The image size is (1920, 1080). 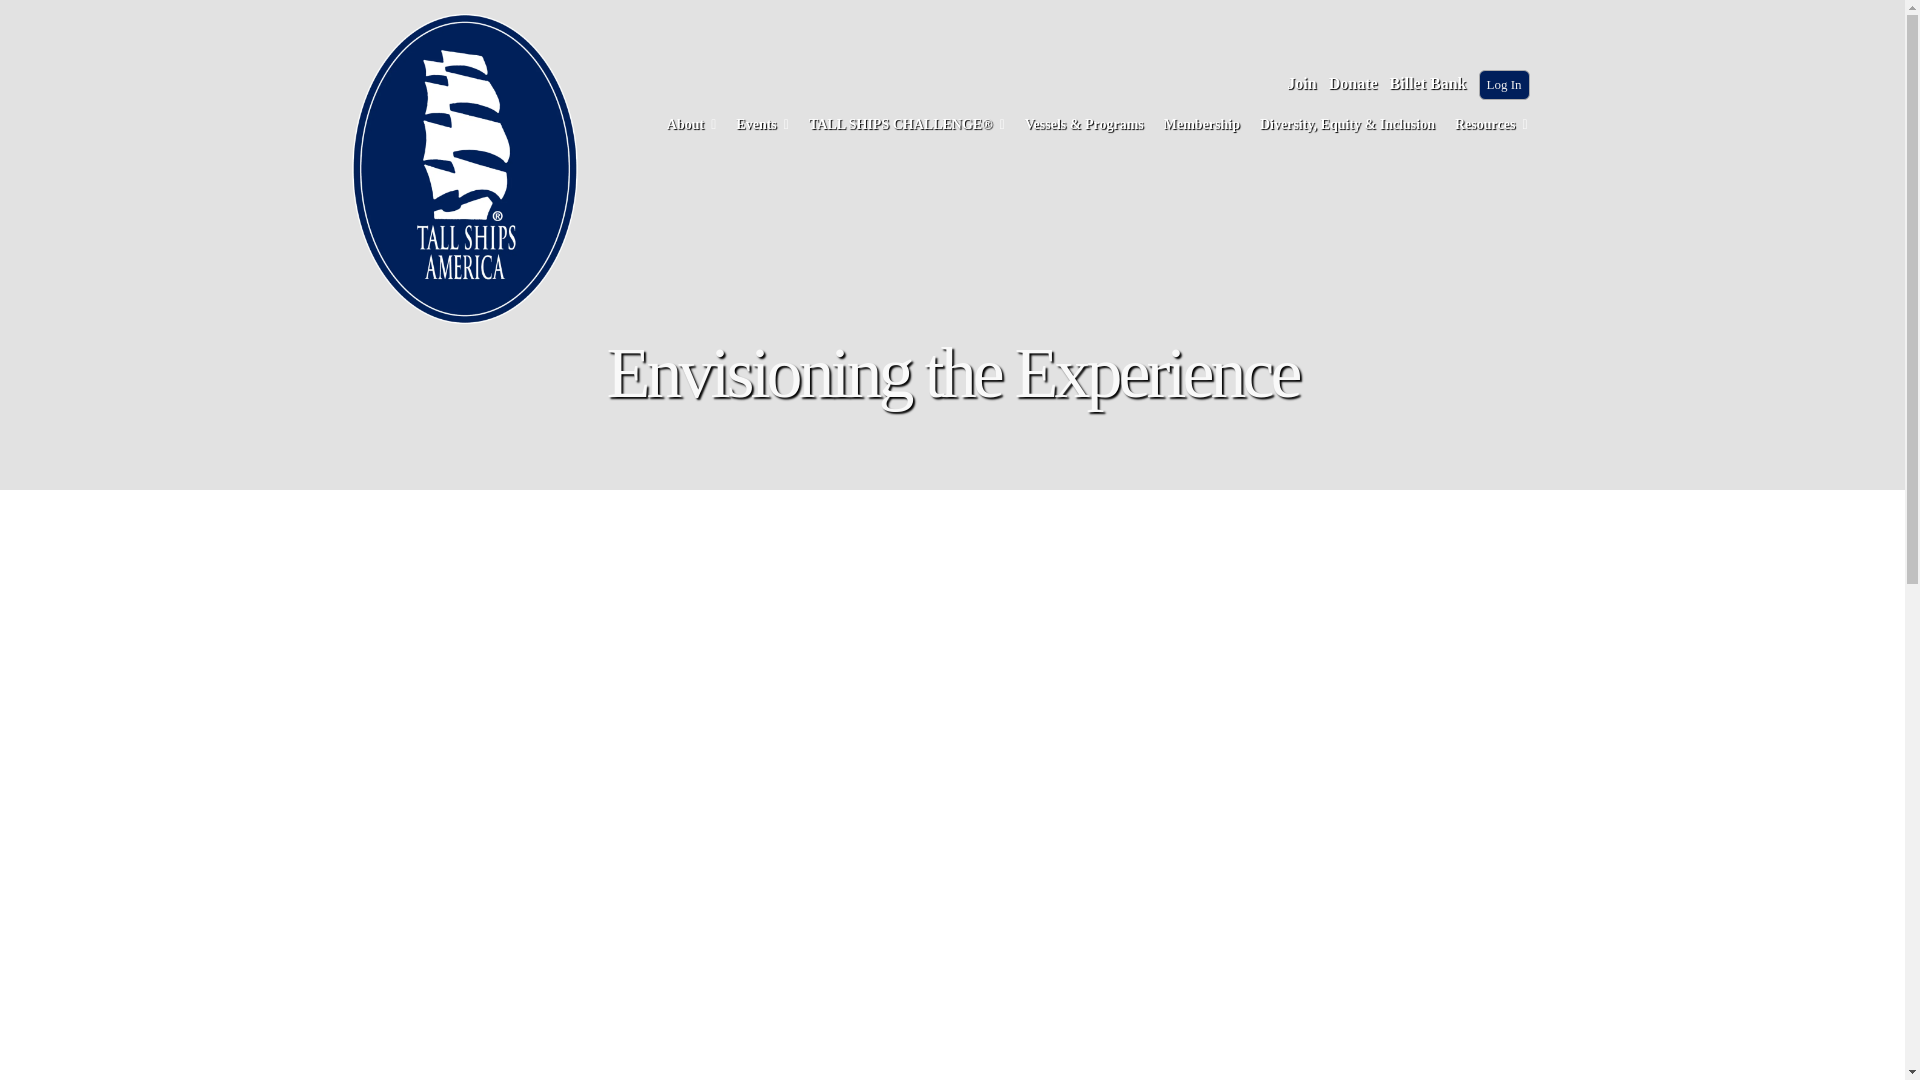 What do you see at coordinates (692, 126) in the screenshot?
I see `About` at bounding box center [692, 126].